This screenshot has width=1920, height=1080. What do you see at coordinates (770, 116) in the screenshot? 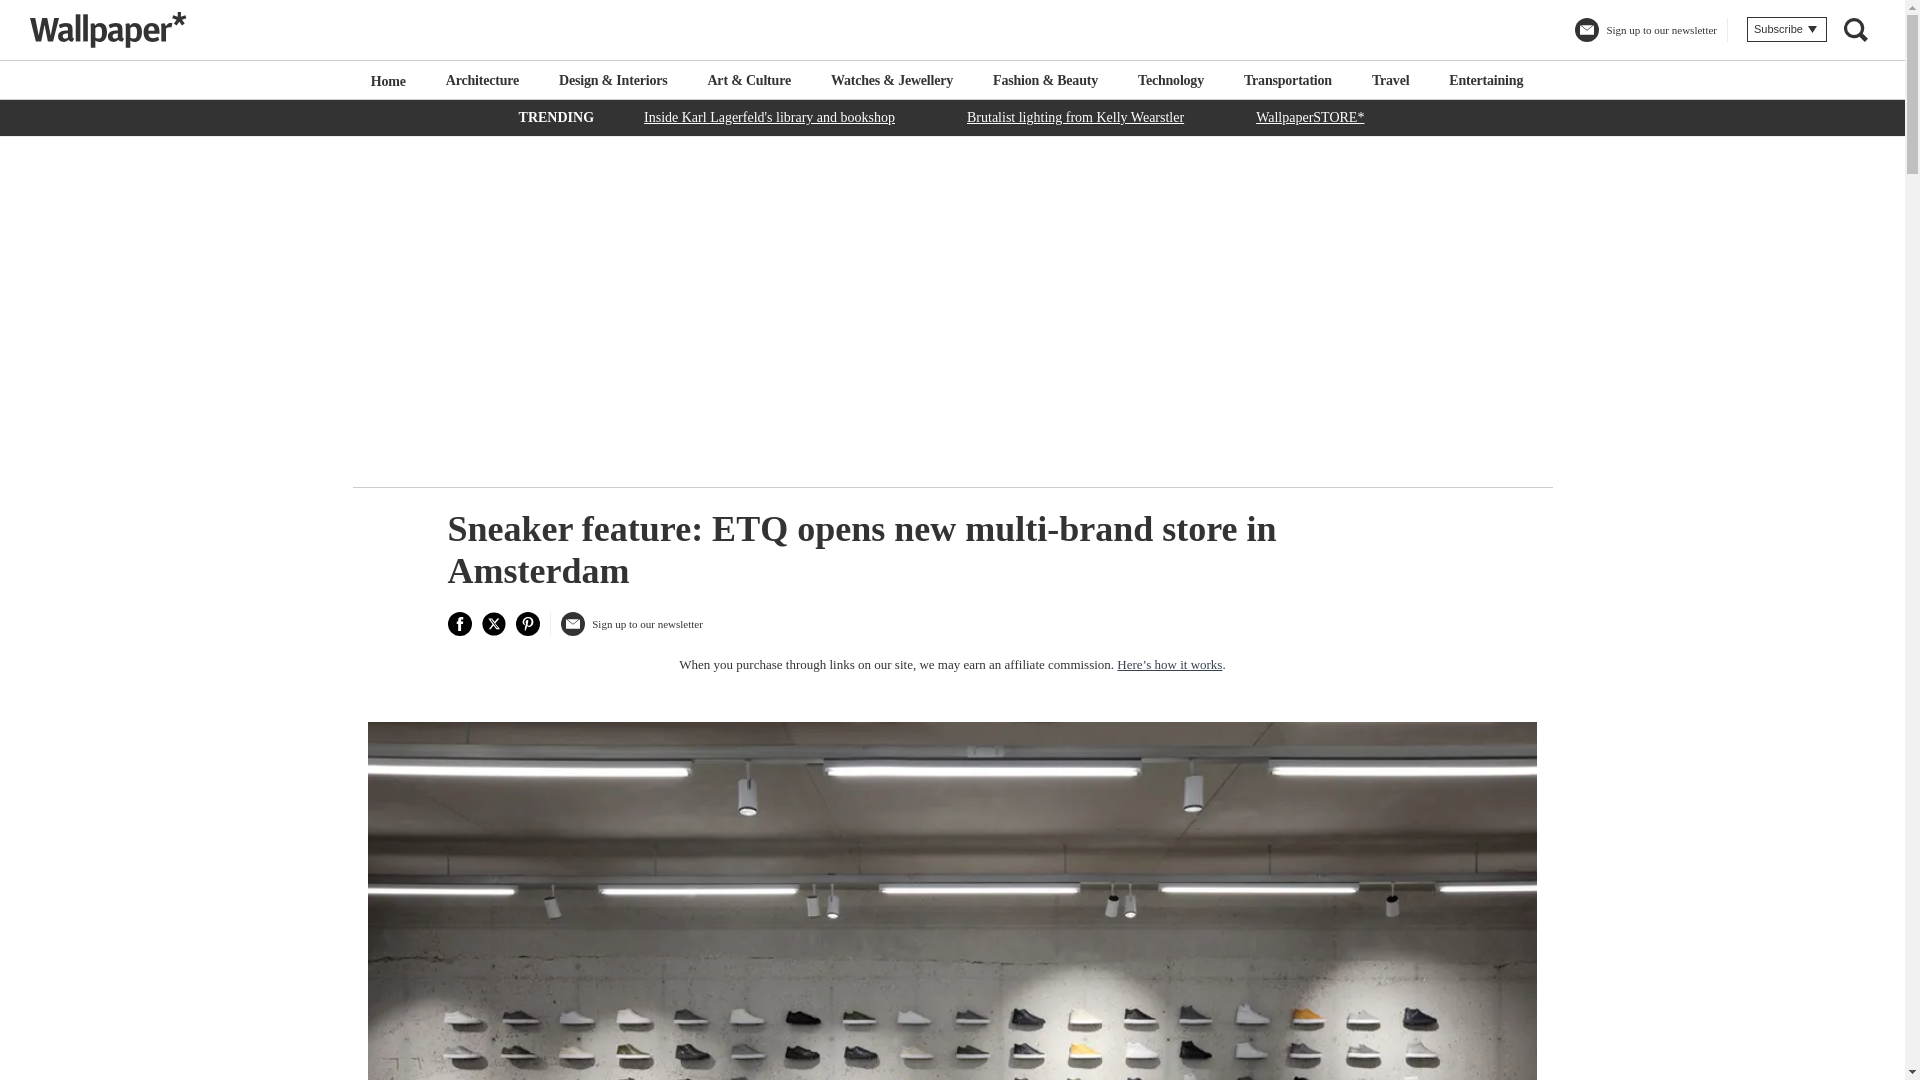
I see `Inside Karl Lagerfeld's library and bookshop` at bounding box center [770, 116].